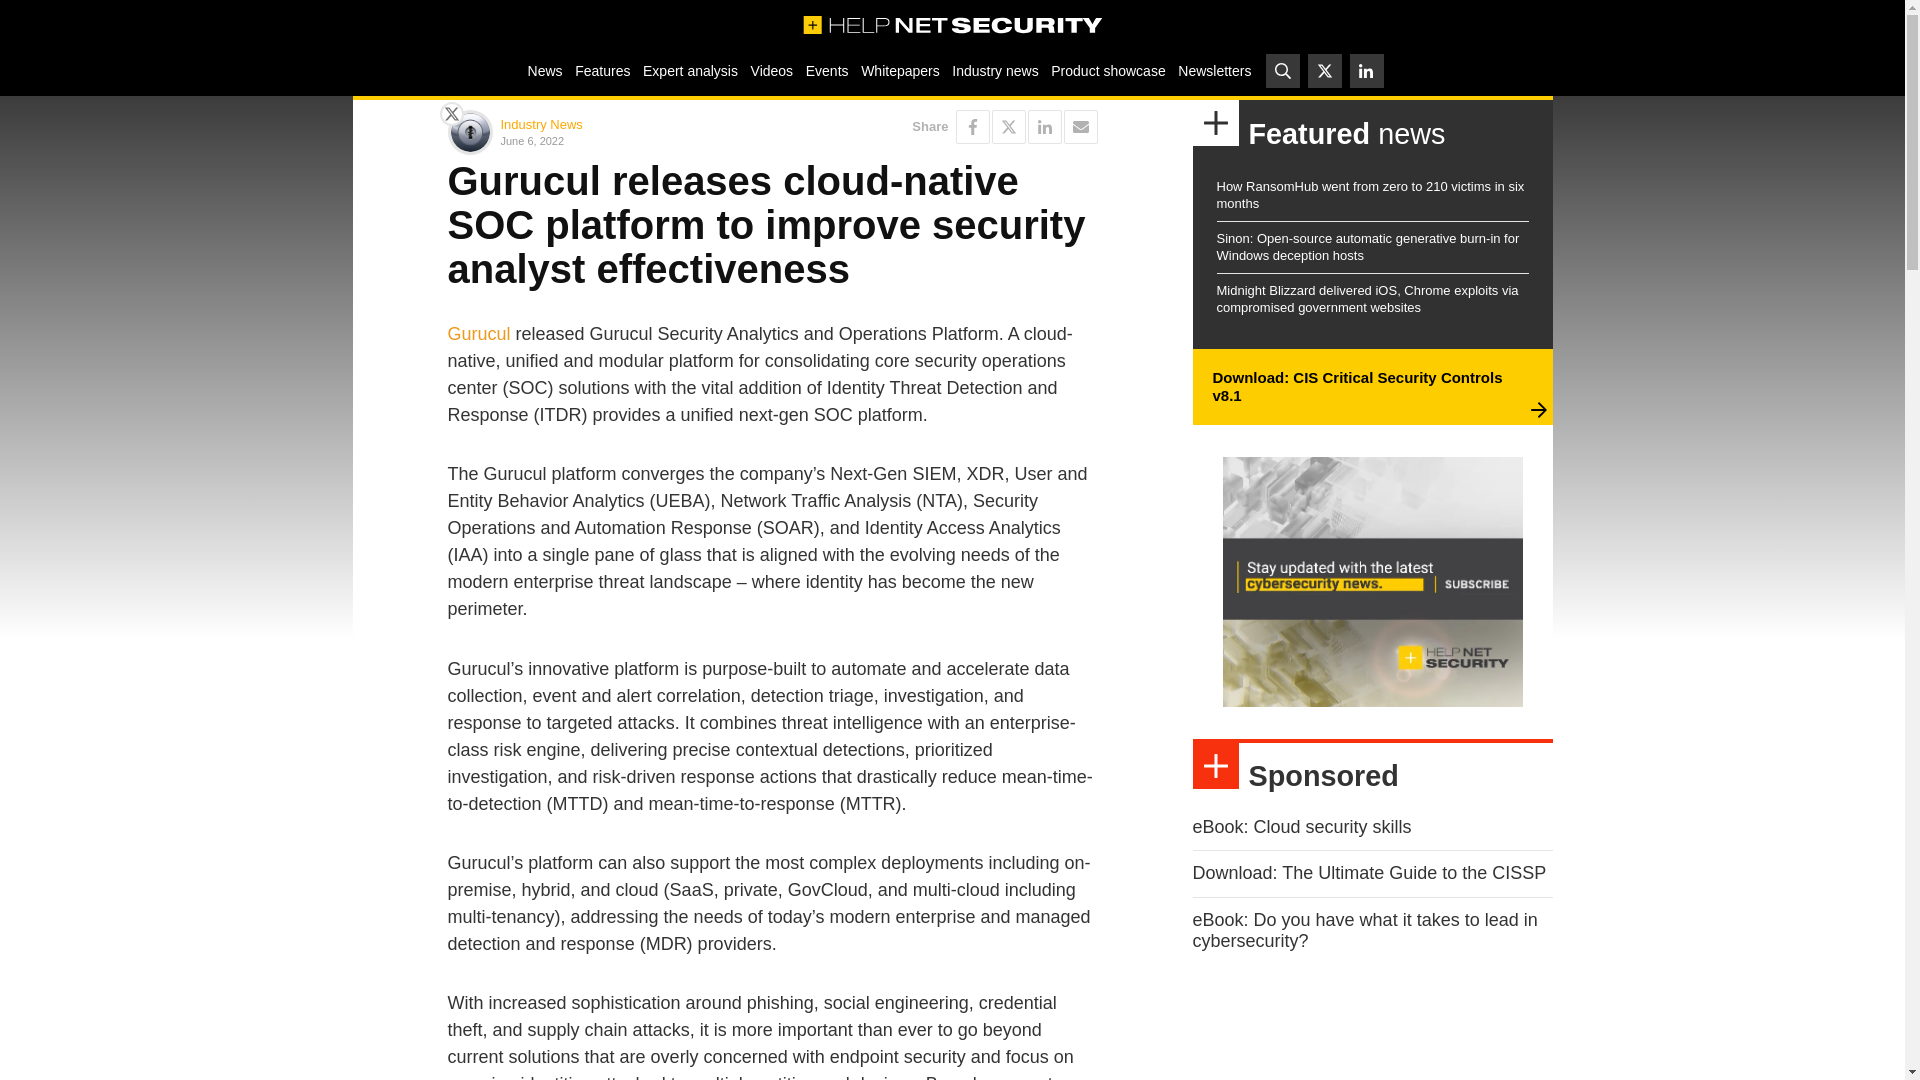 The width and height of the screenshot is (1920, 1080). I want to click on Product showcase, so click(1108, 70).